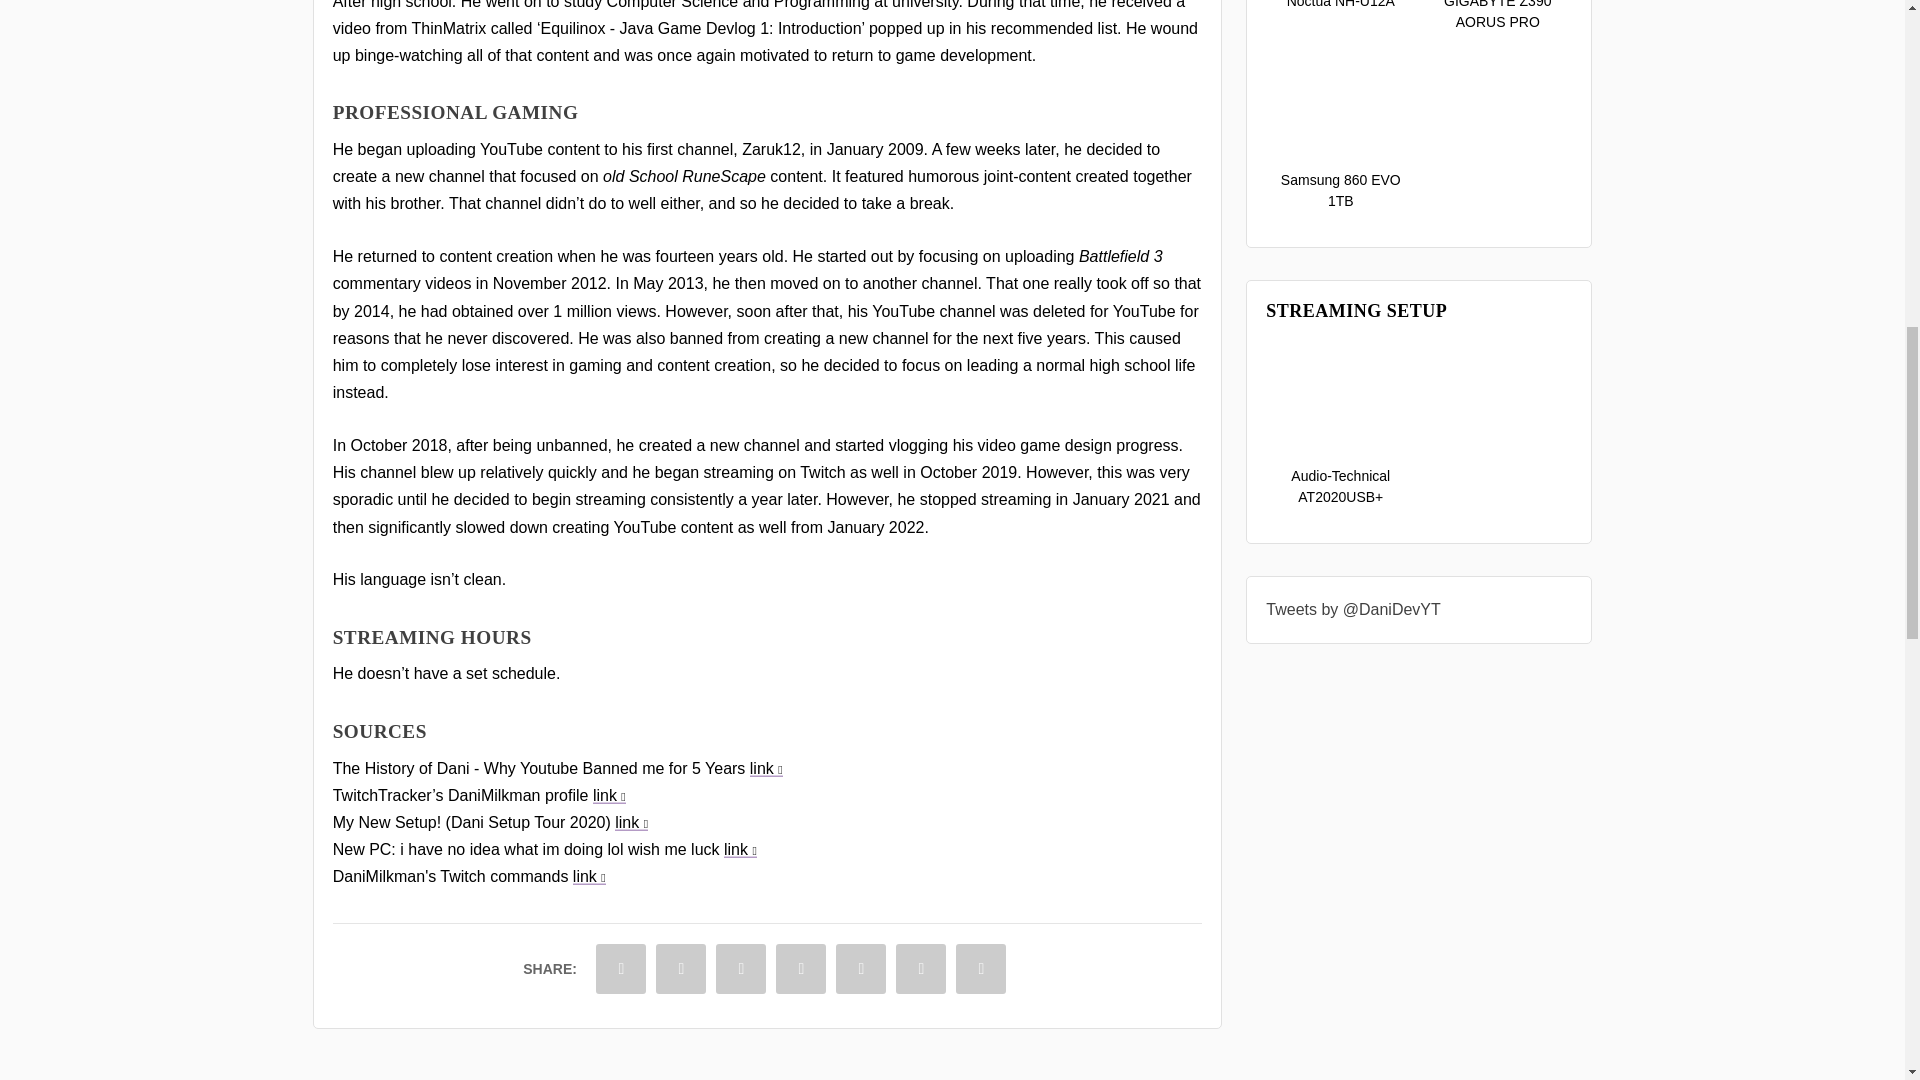  Describe the element at coordinates (740, 849) in the screenshot. I see `link` at that location.